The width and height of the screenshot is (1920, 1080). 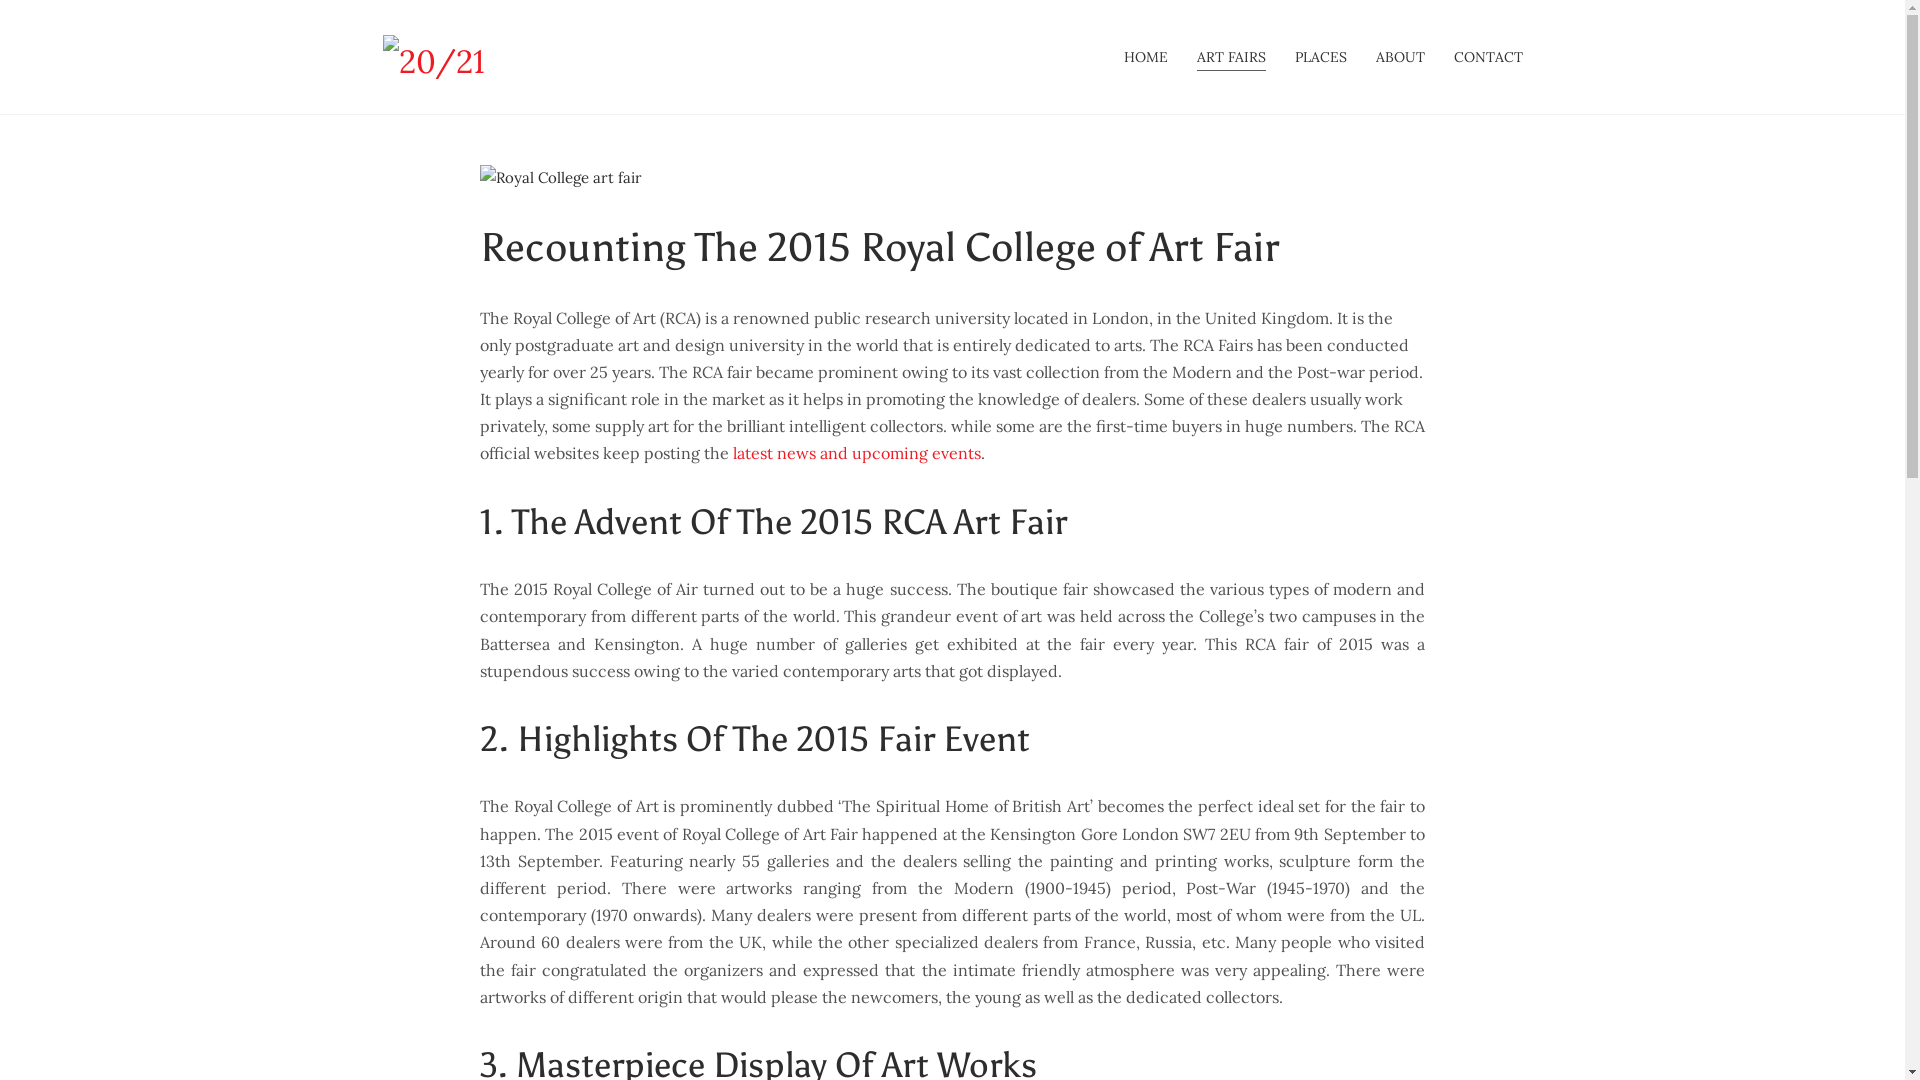 What do you see at coordinates (1320, 58) in the screenshot?
I see `PLACES` at bounding box center [1320, 58].